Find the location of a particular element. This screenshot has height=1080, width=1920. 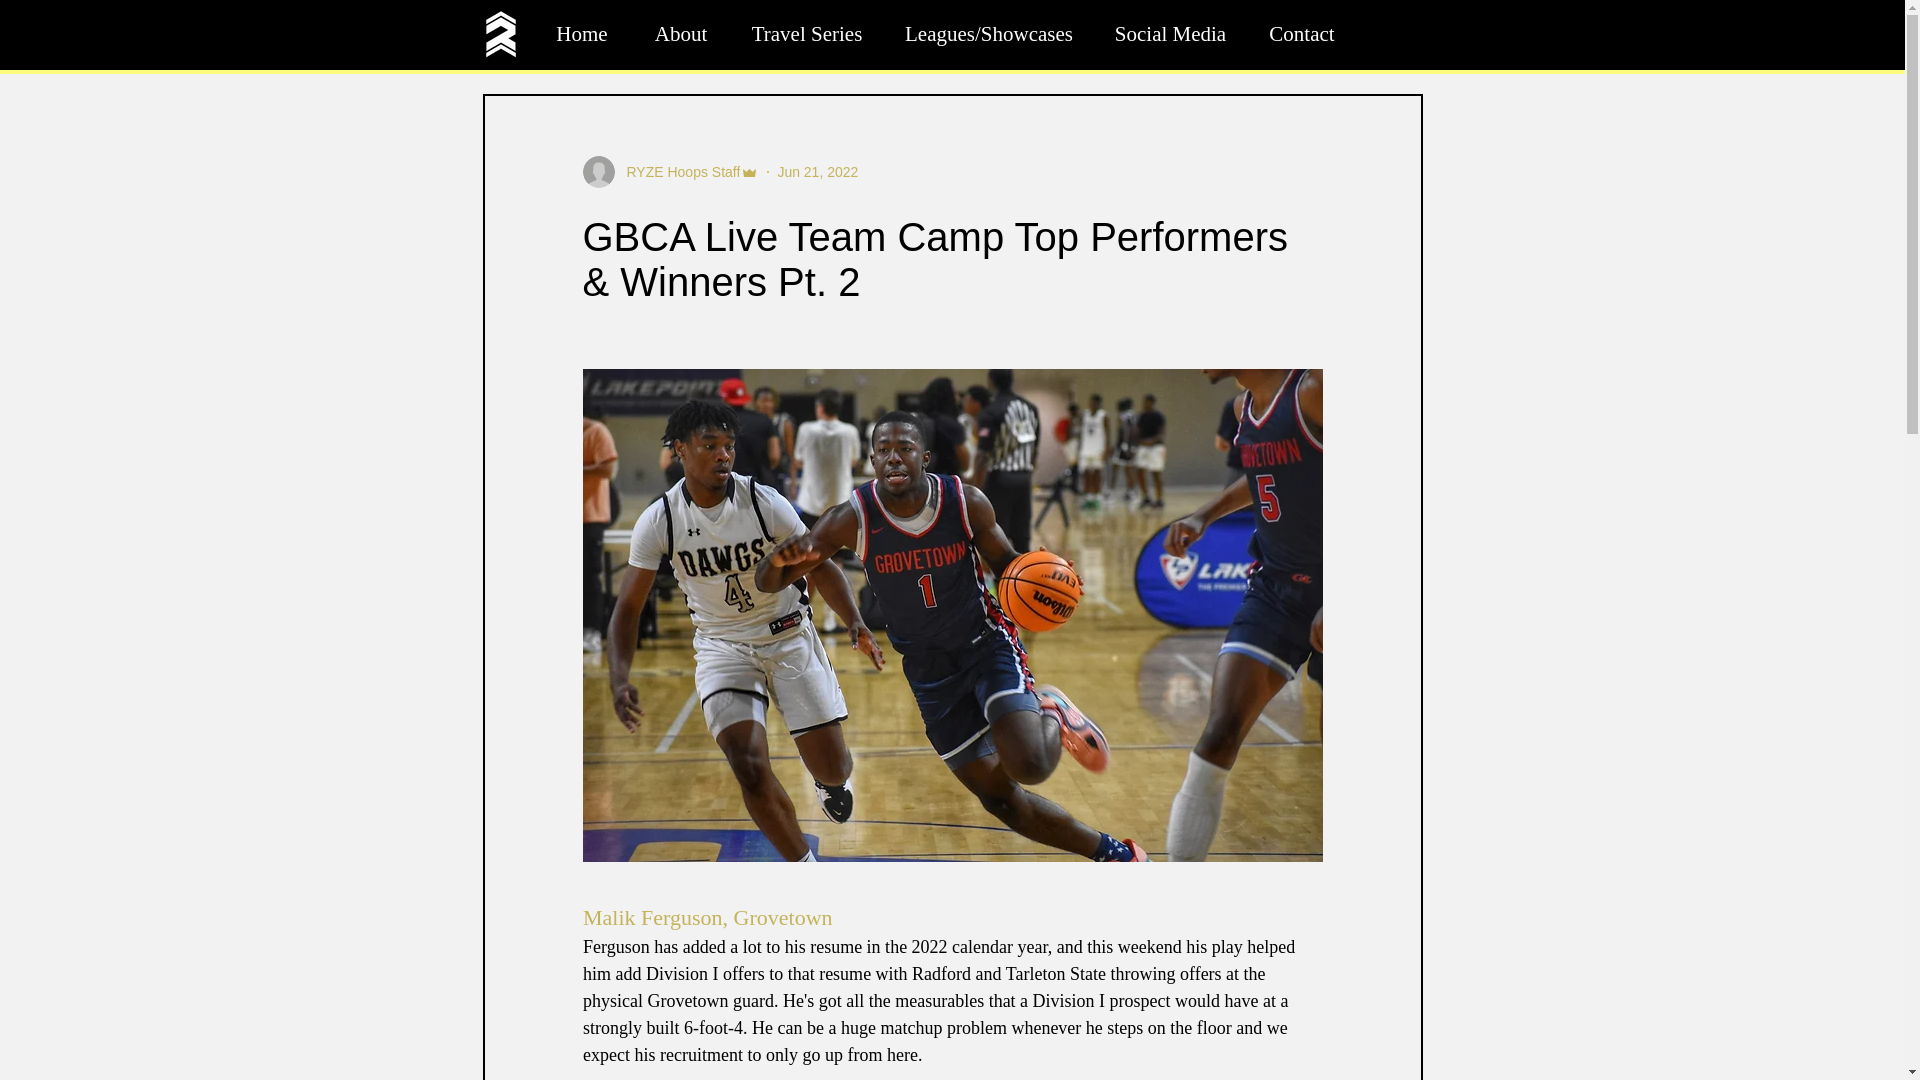

Jun 21, 2022 is located at coordinates (818, 172).